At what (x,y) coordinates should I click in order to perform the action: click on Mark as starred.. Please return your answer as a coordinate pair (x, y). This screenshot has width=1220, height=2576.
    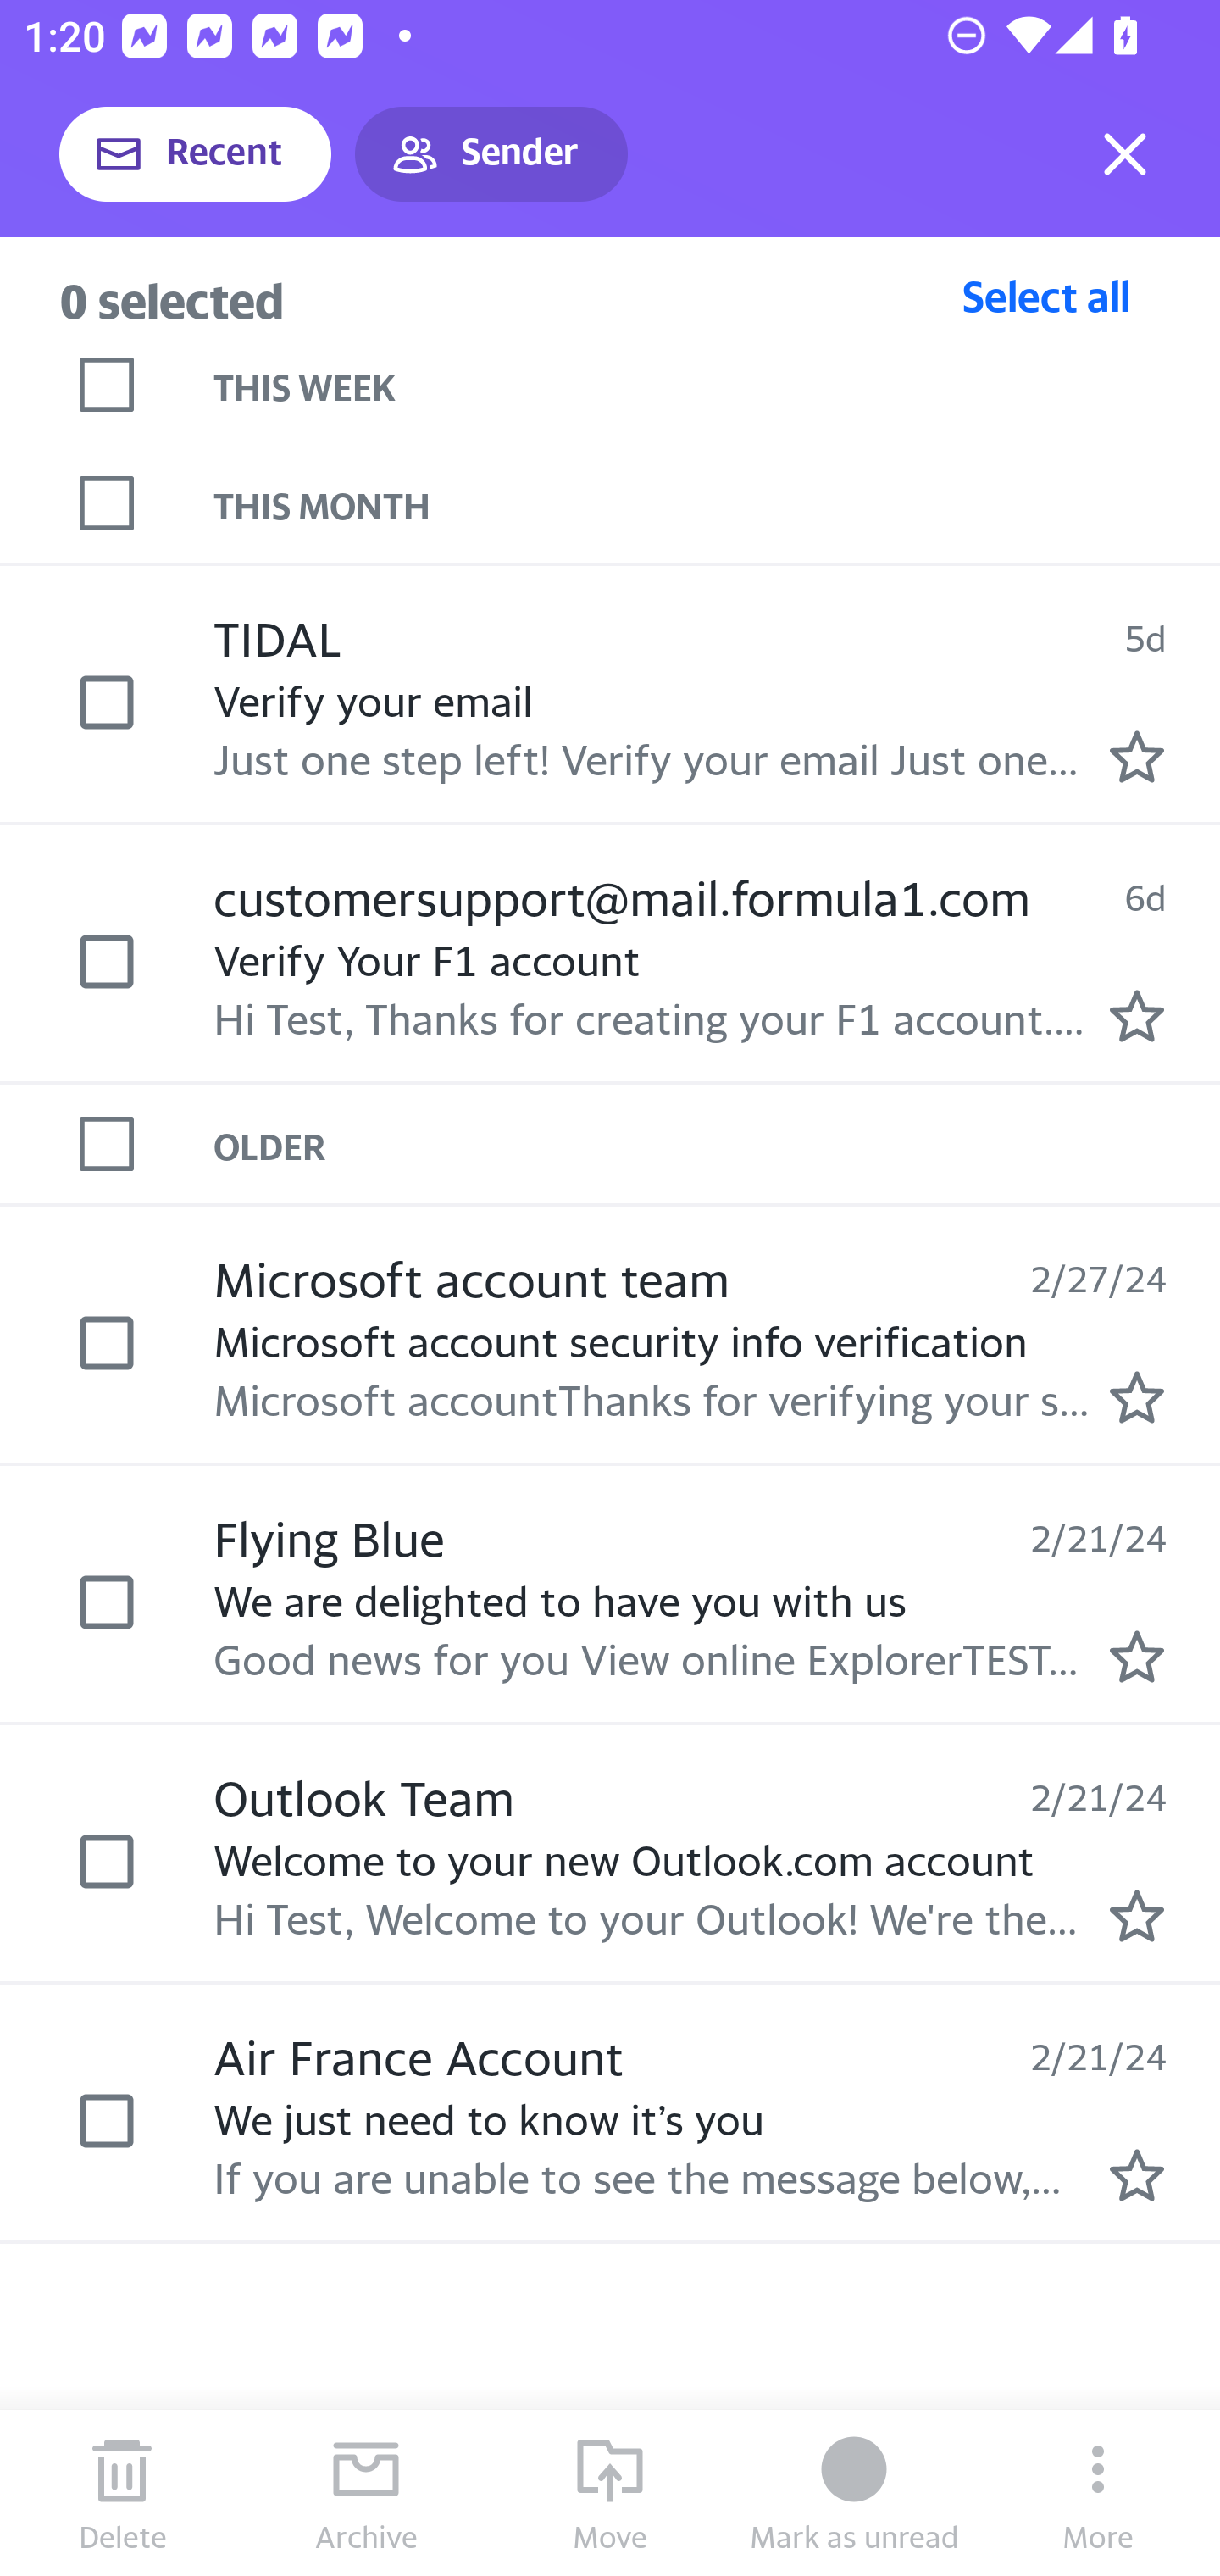
    Looking at the image, I should click on (1137, 1657).